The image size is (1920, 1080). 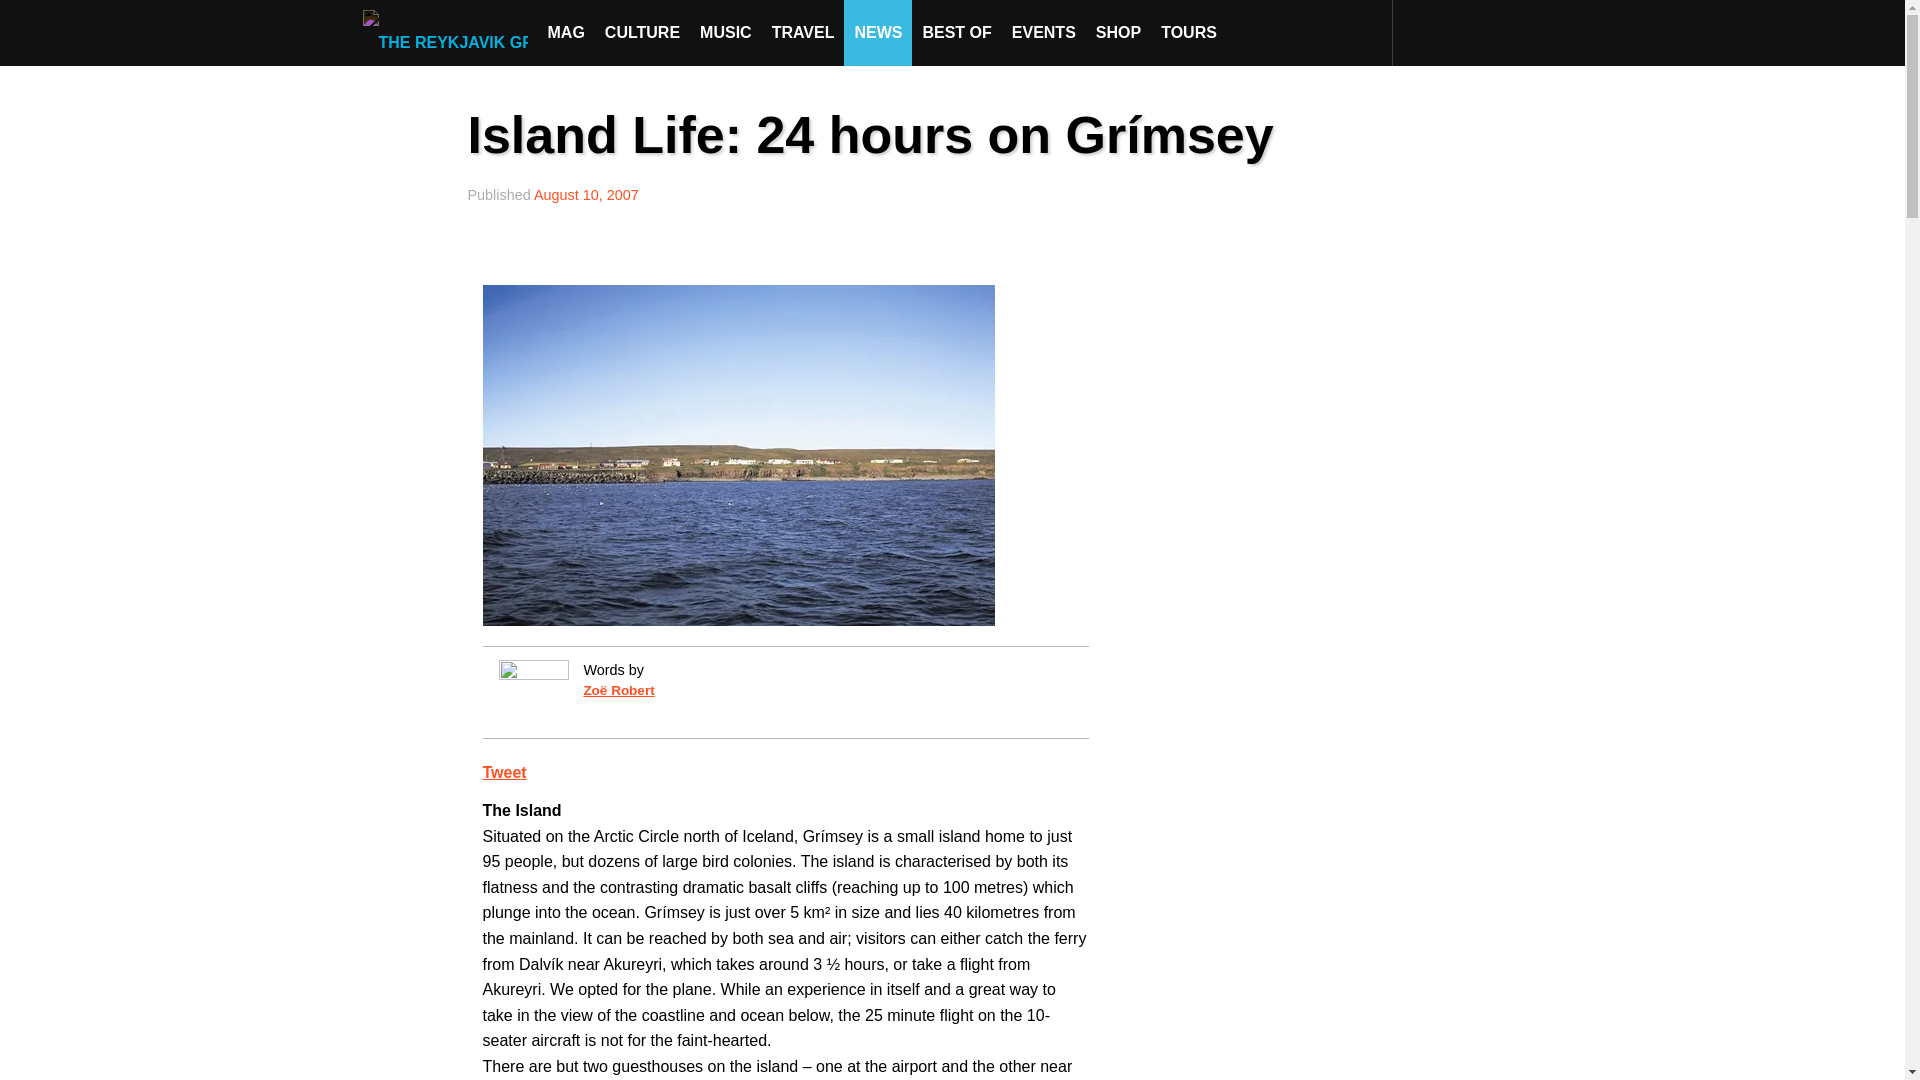 I want to click on TRAVEL, so click(x=803, y=32).